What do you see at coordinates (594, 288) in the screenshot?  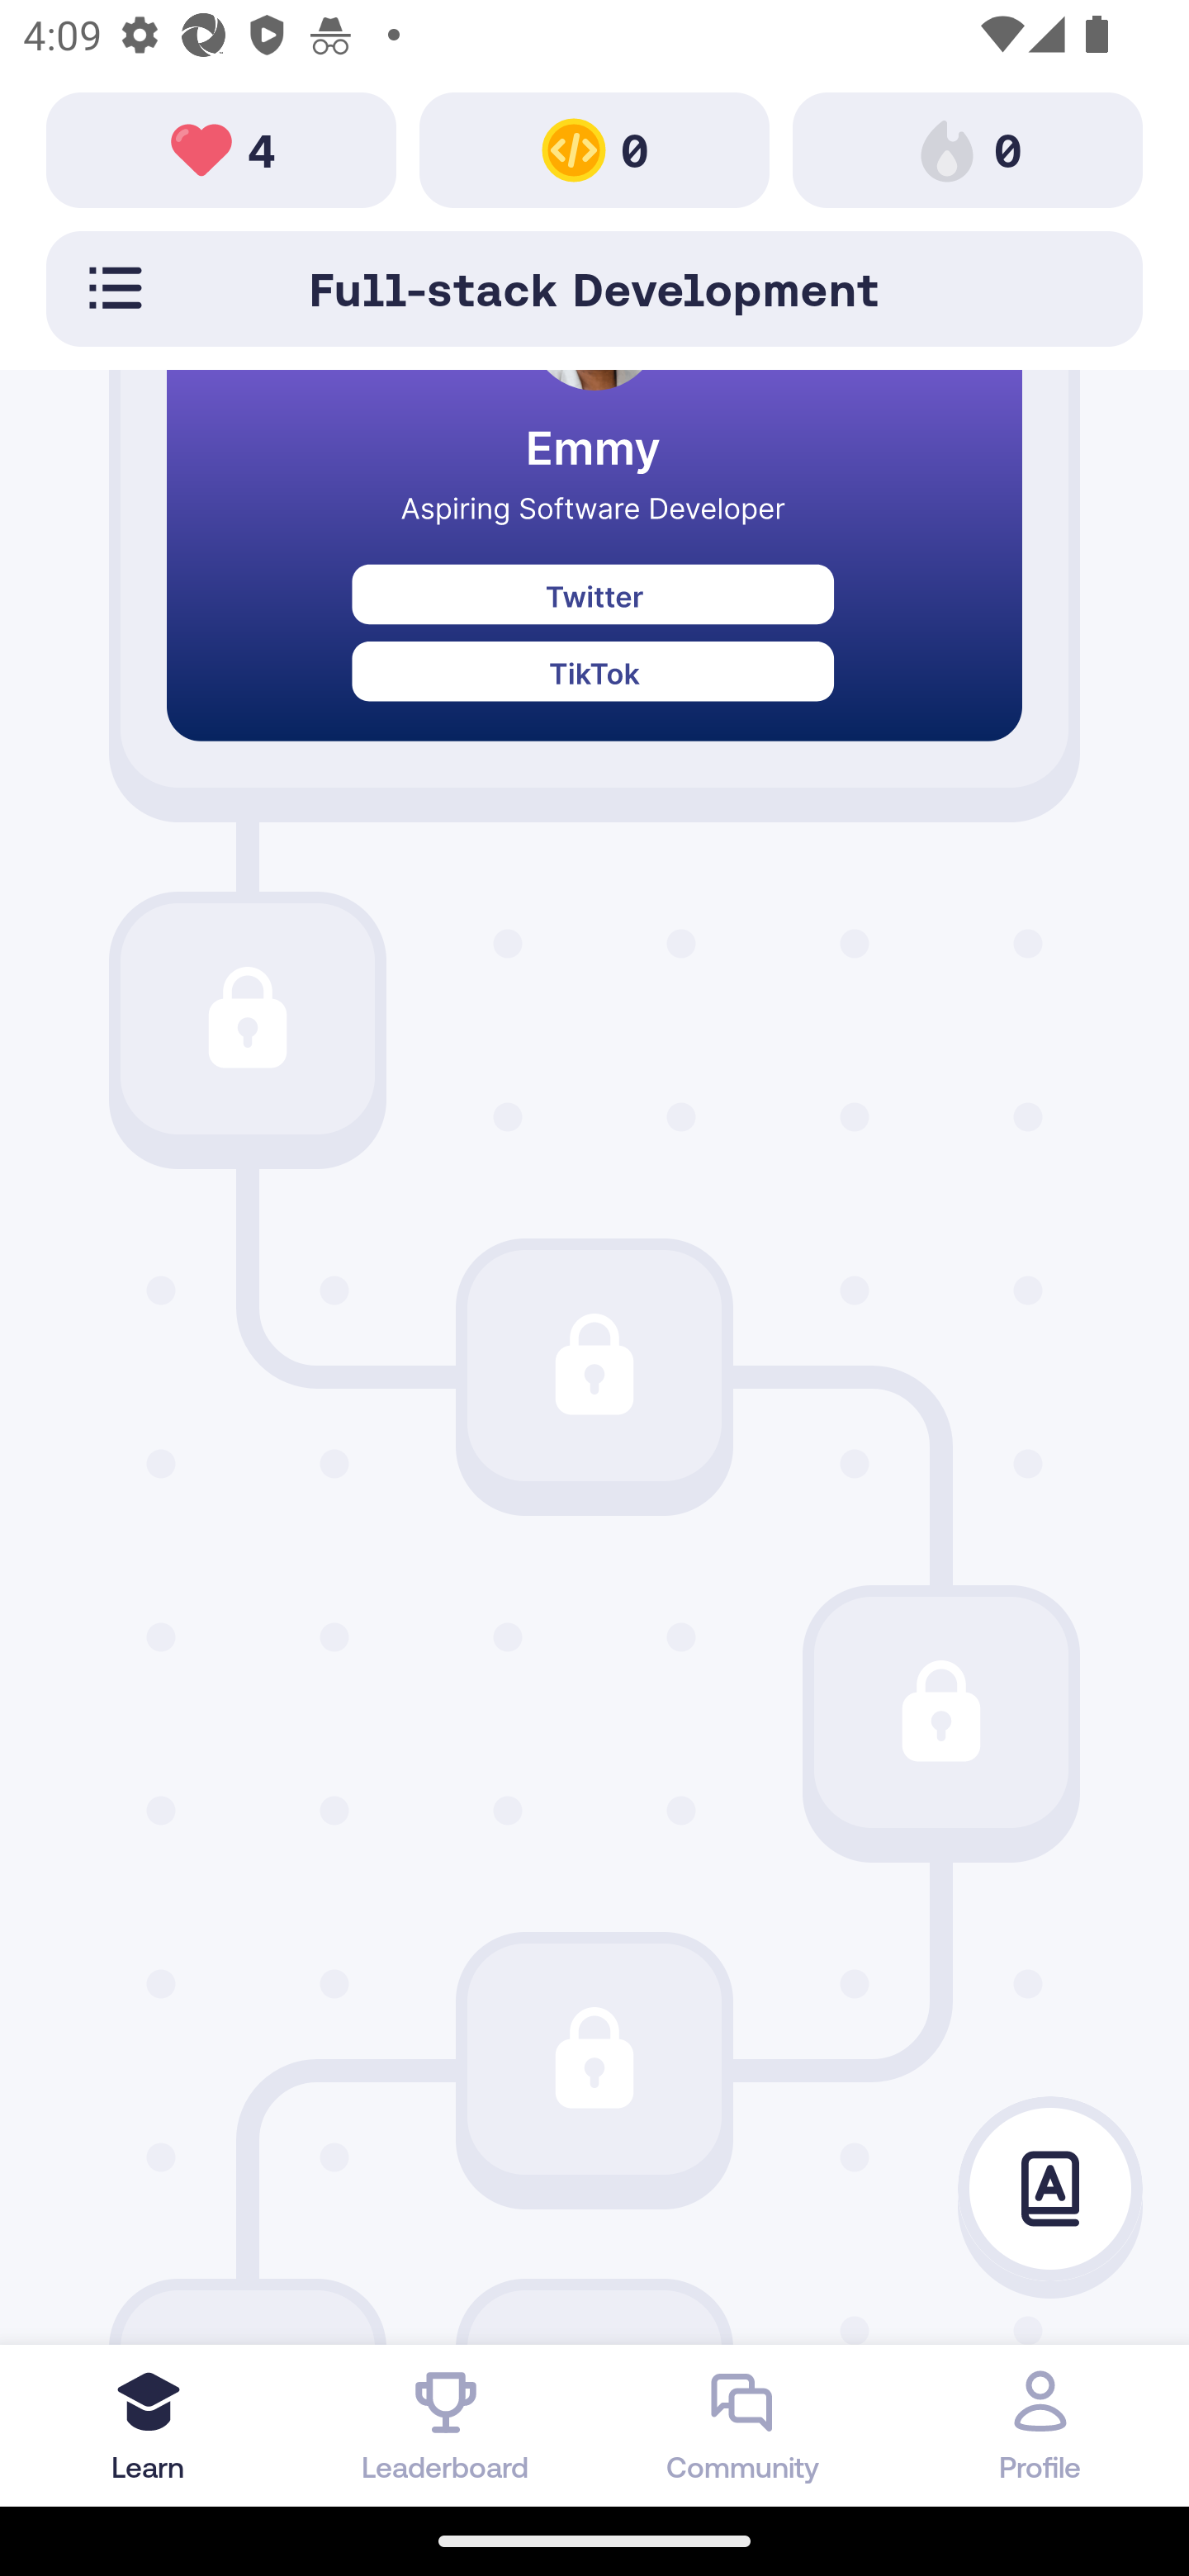 I see `Path Toolbar Selector Full-stack Development` at bounding box center [594, 288].